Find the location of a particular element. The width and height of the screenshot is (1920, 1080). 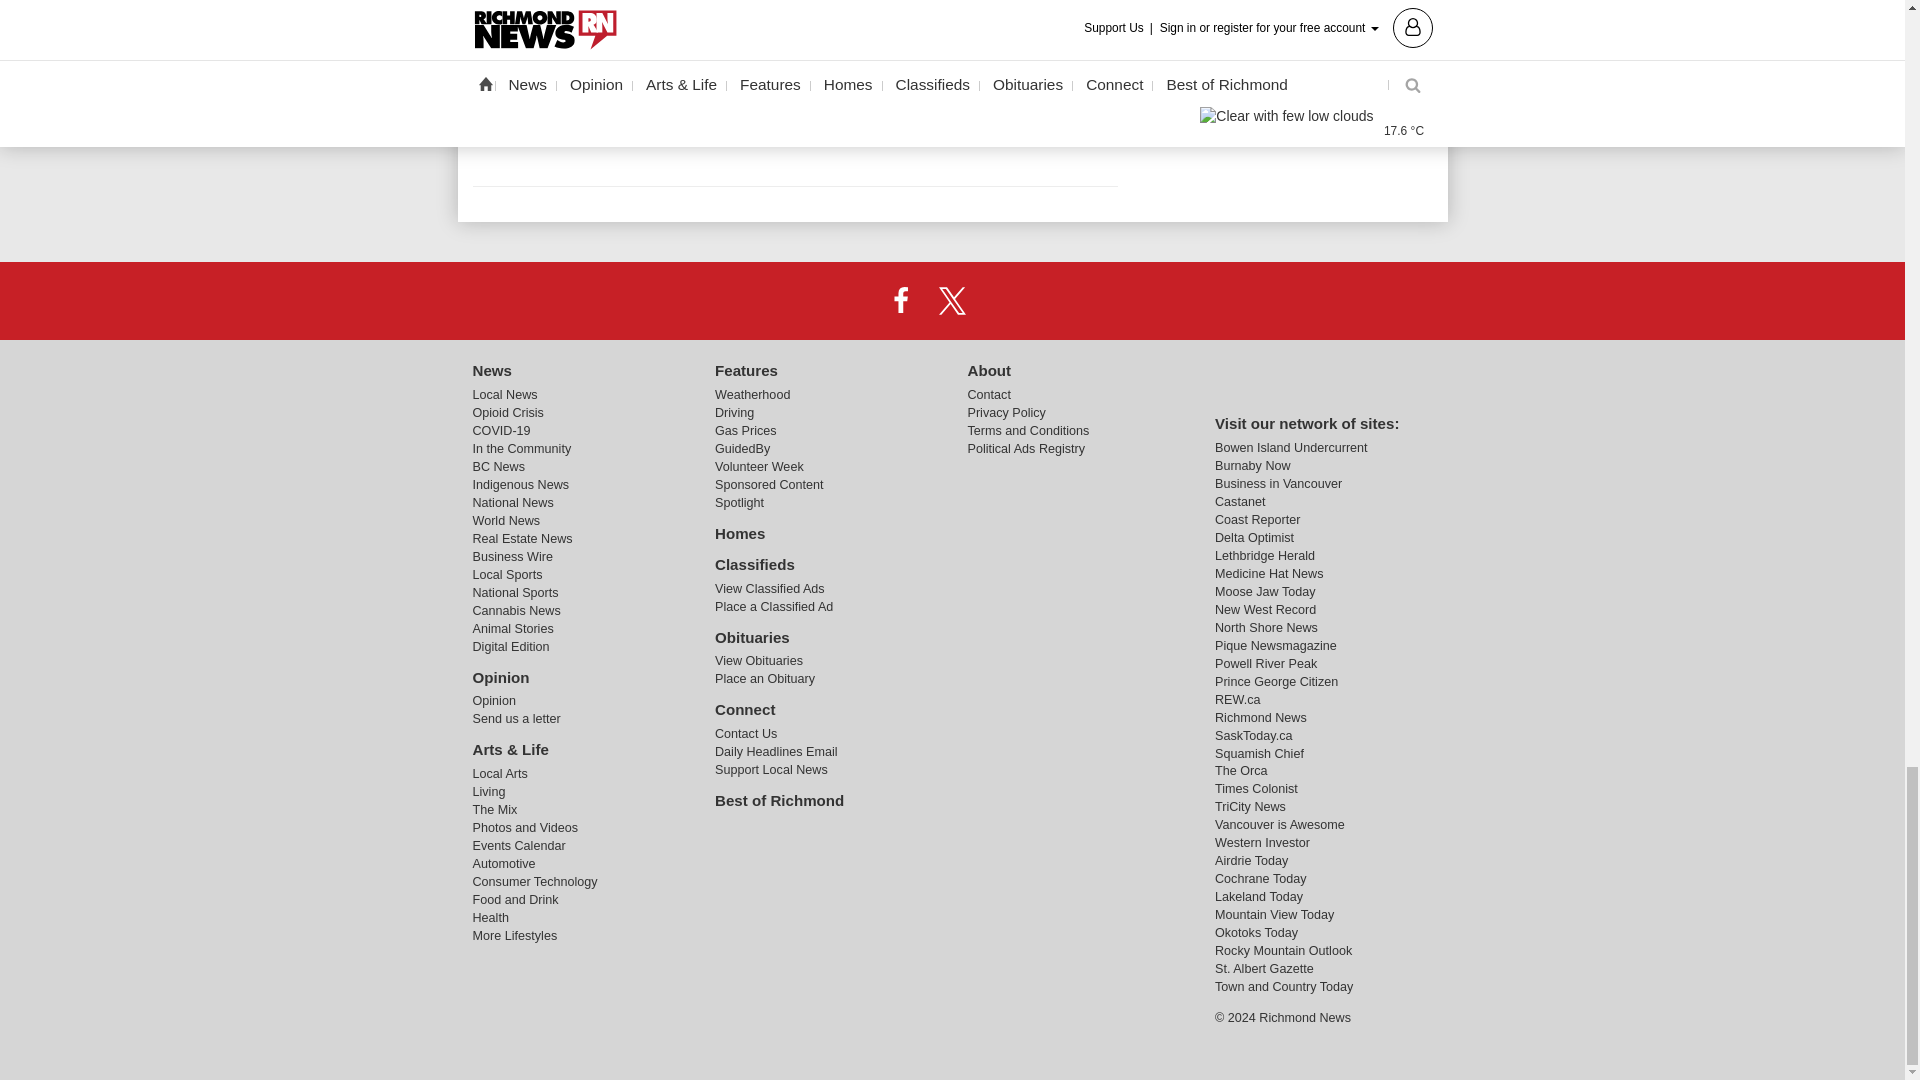

X is located at coordinates (951, 300).